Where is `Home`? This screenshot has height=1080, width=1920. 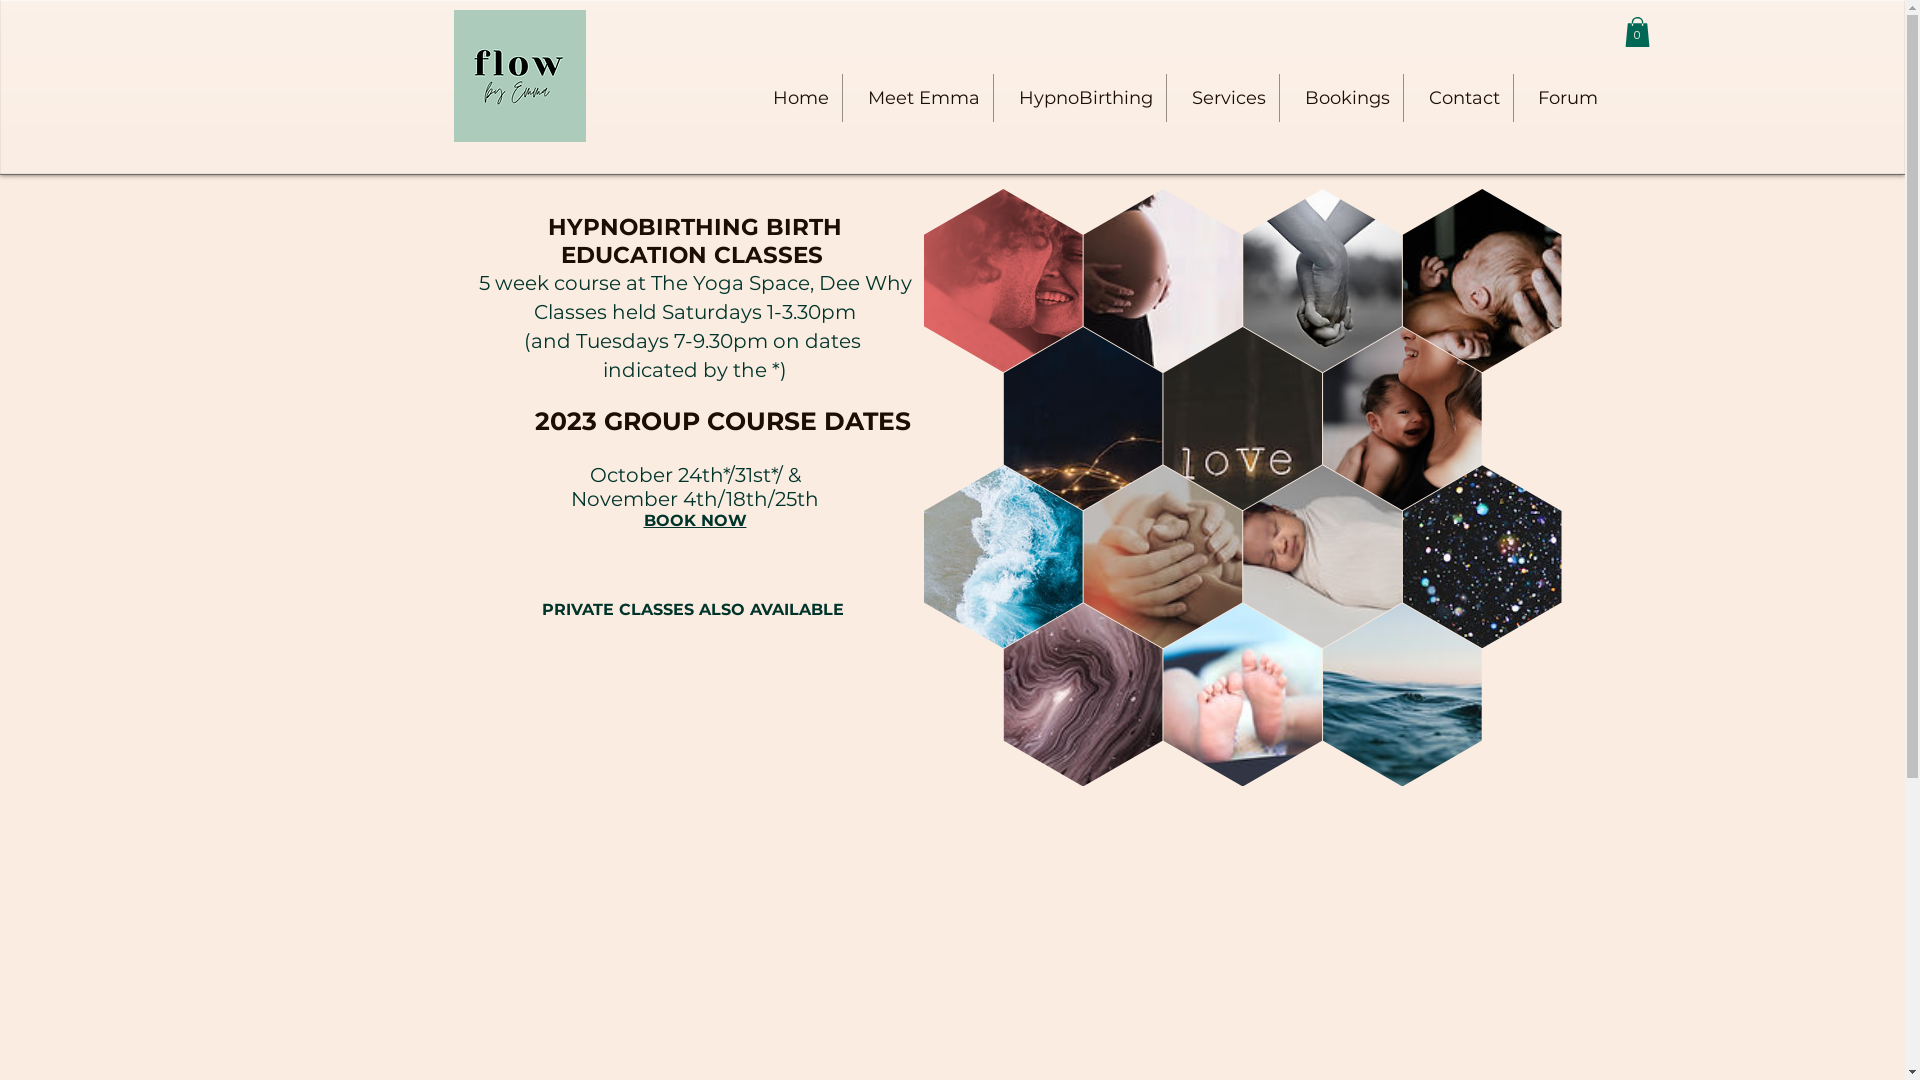
Home is located at coordinates (795, 98).